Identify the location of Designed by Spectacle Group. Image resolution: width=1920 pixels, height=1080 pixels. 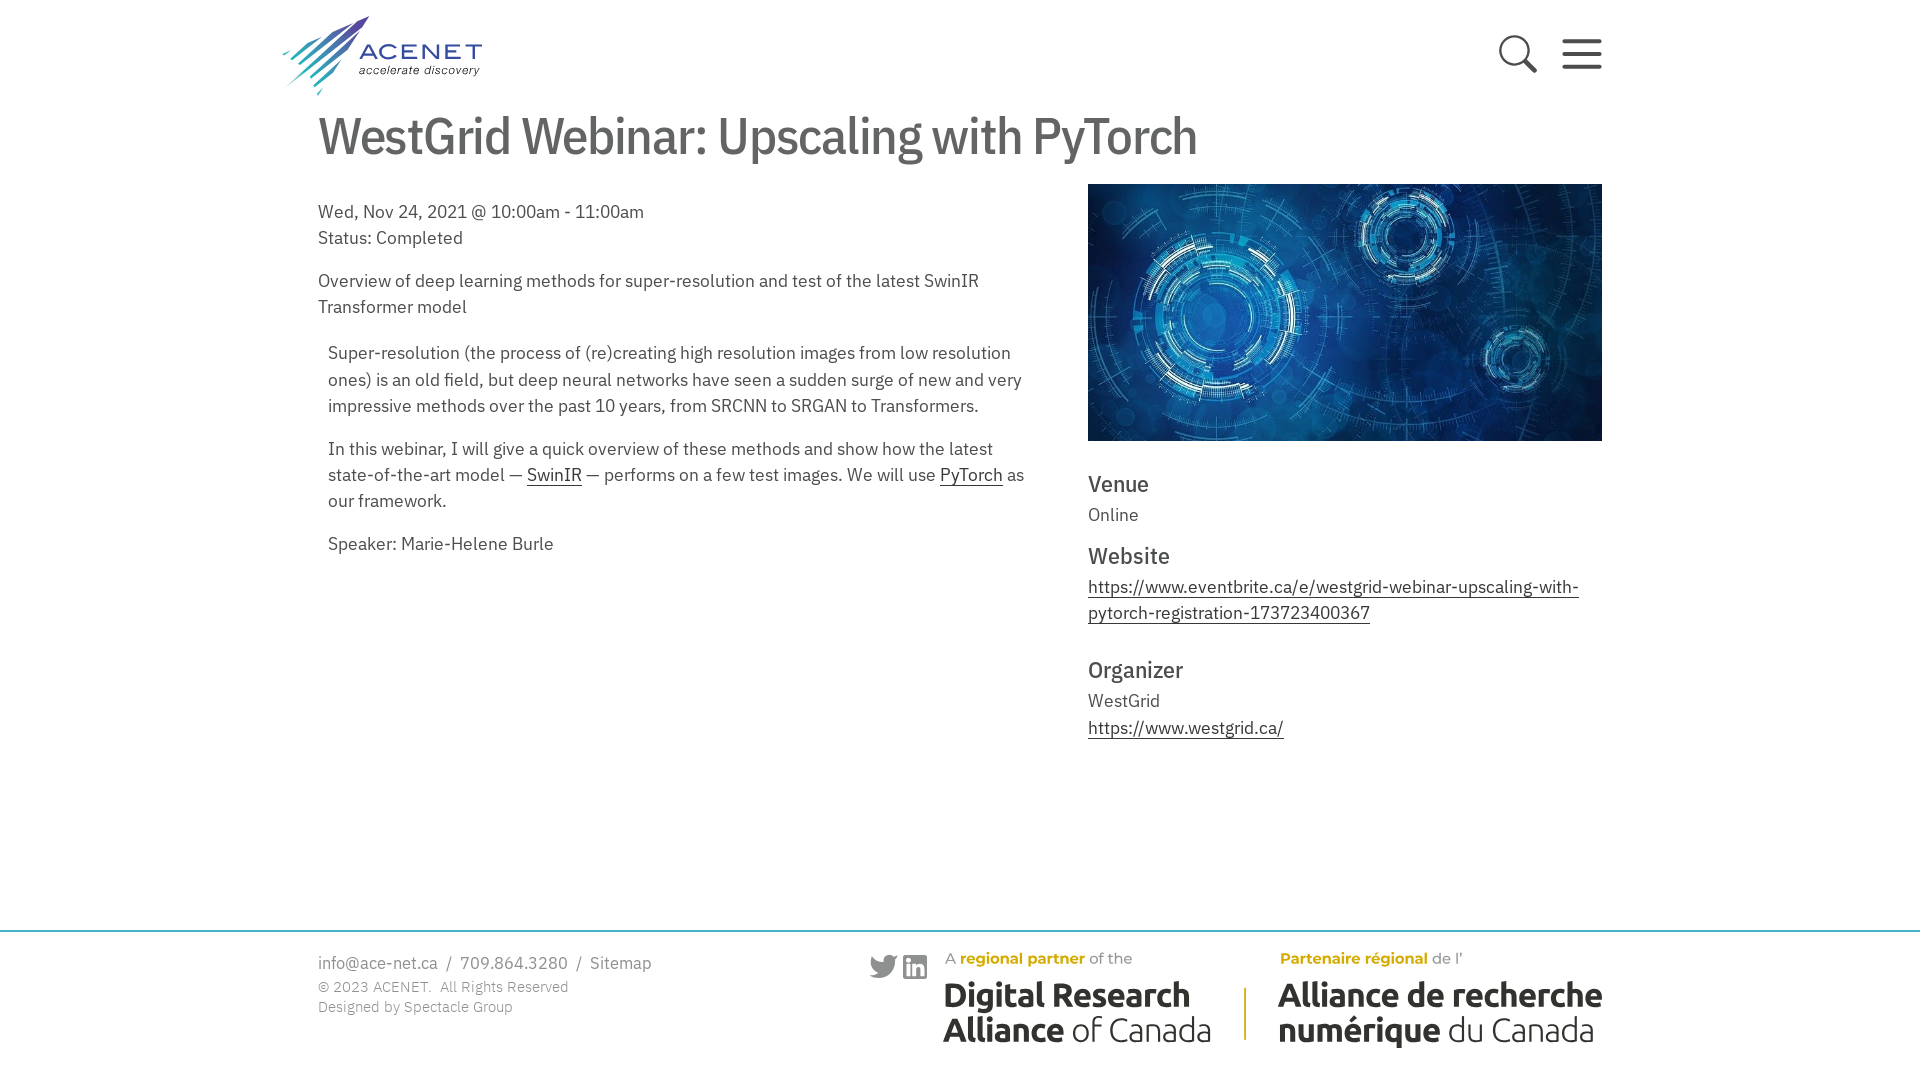
(416, 1008).